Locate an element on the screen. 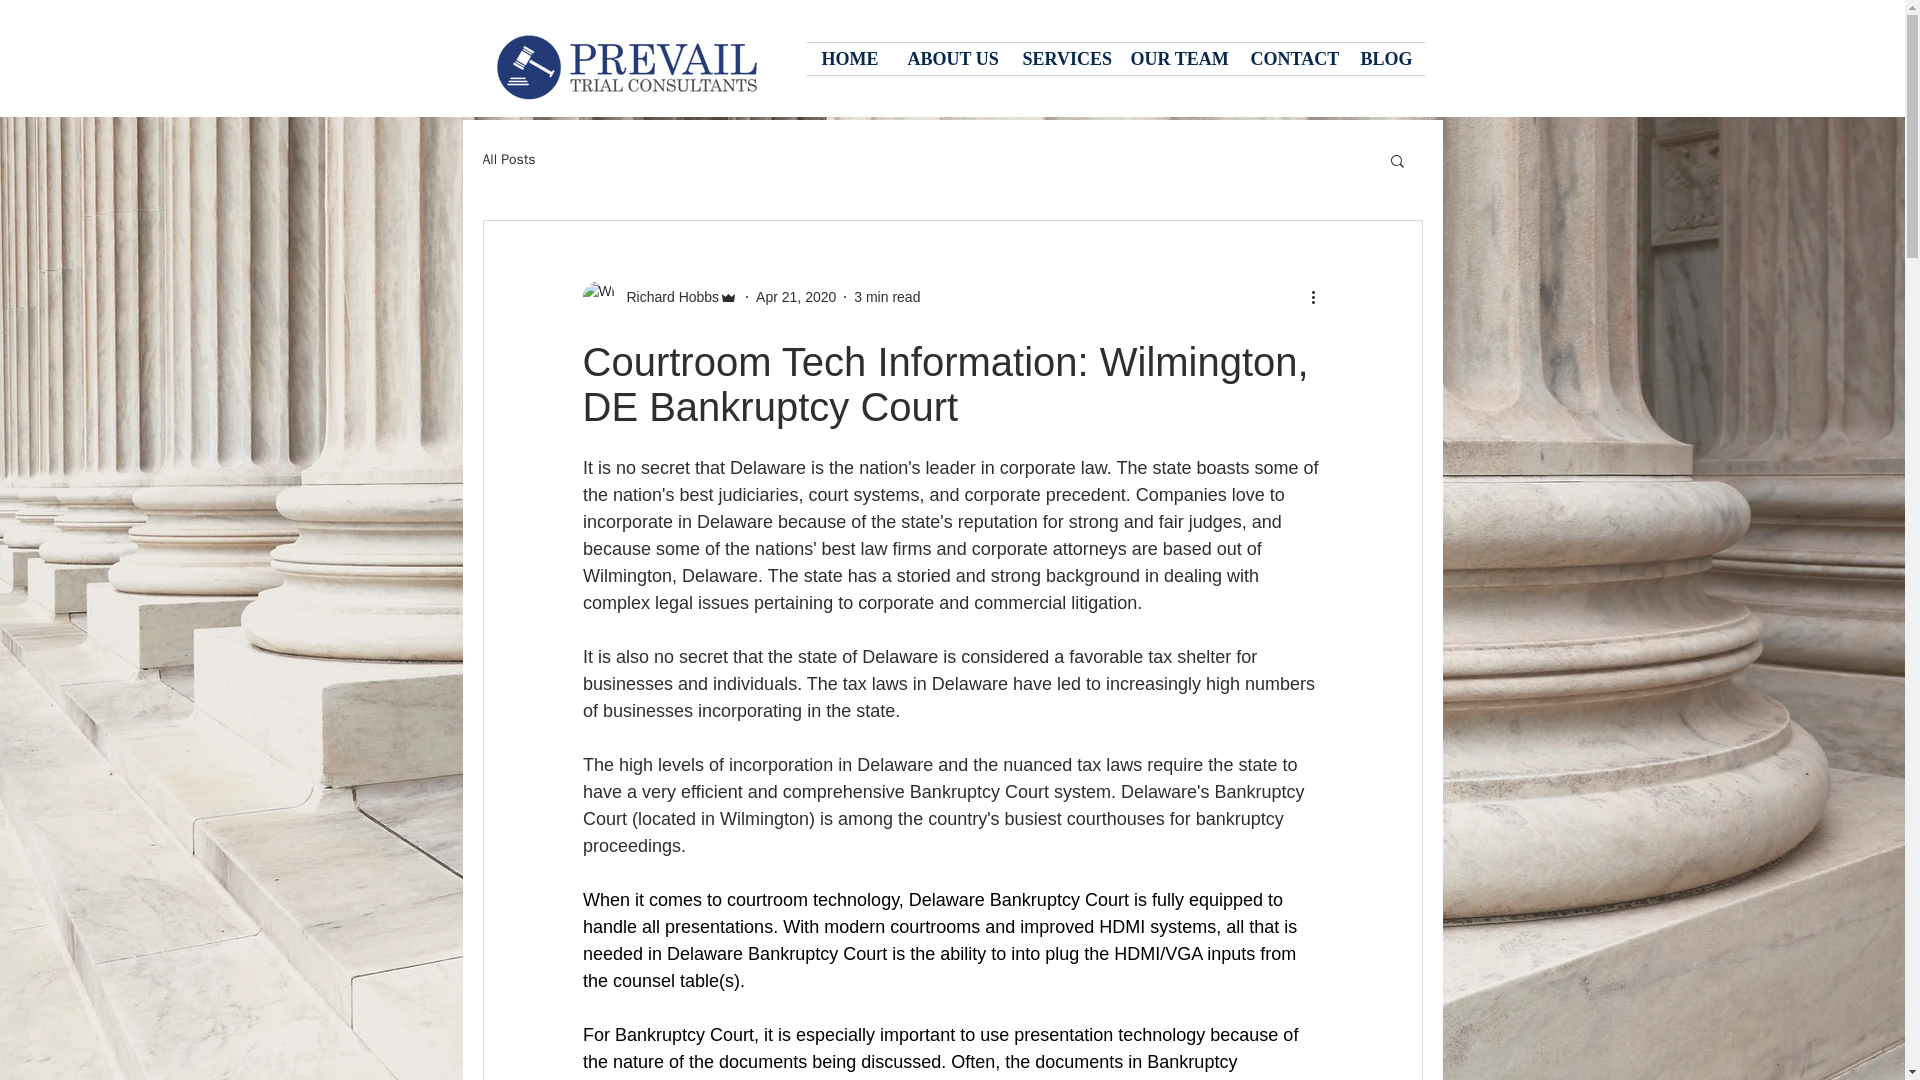  Richard Hobbs is located at coordinates (666, 296).